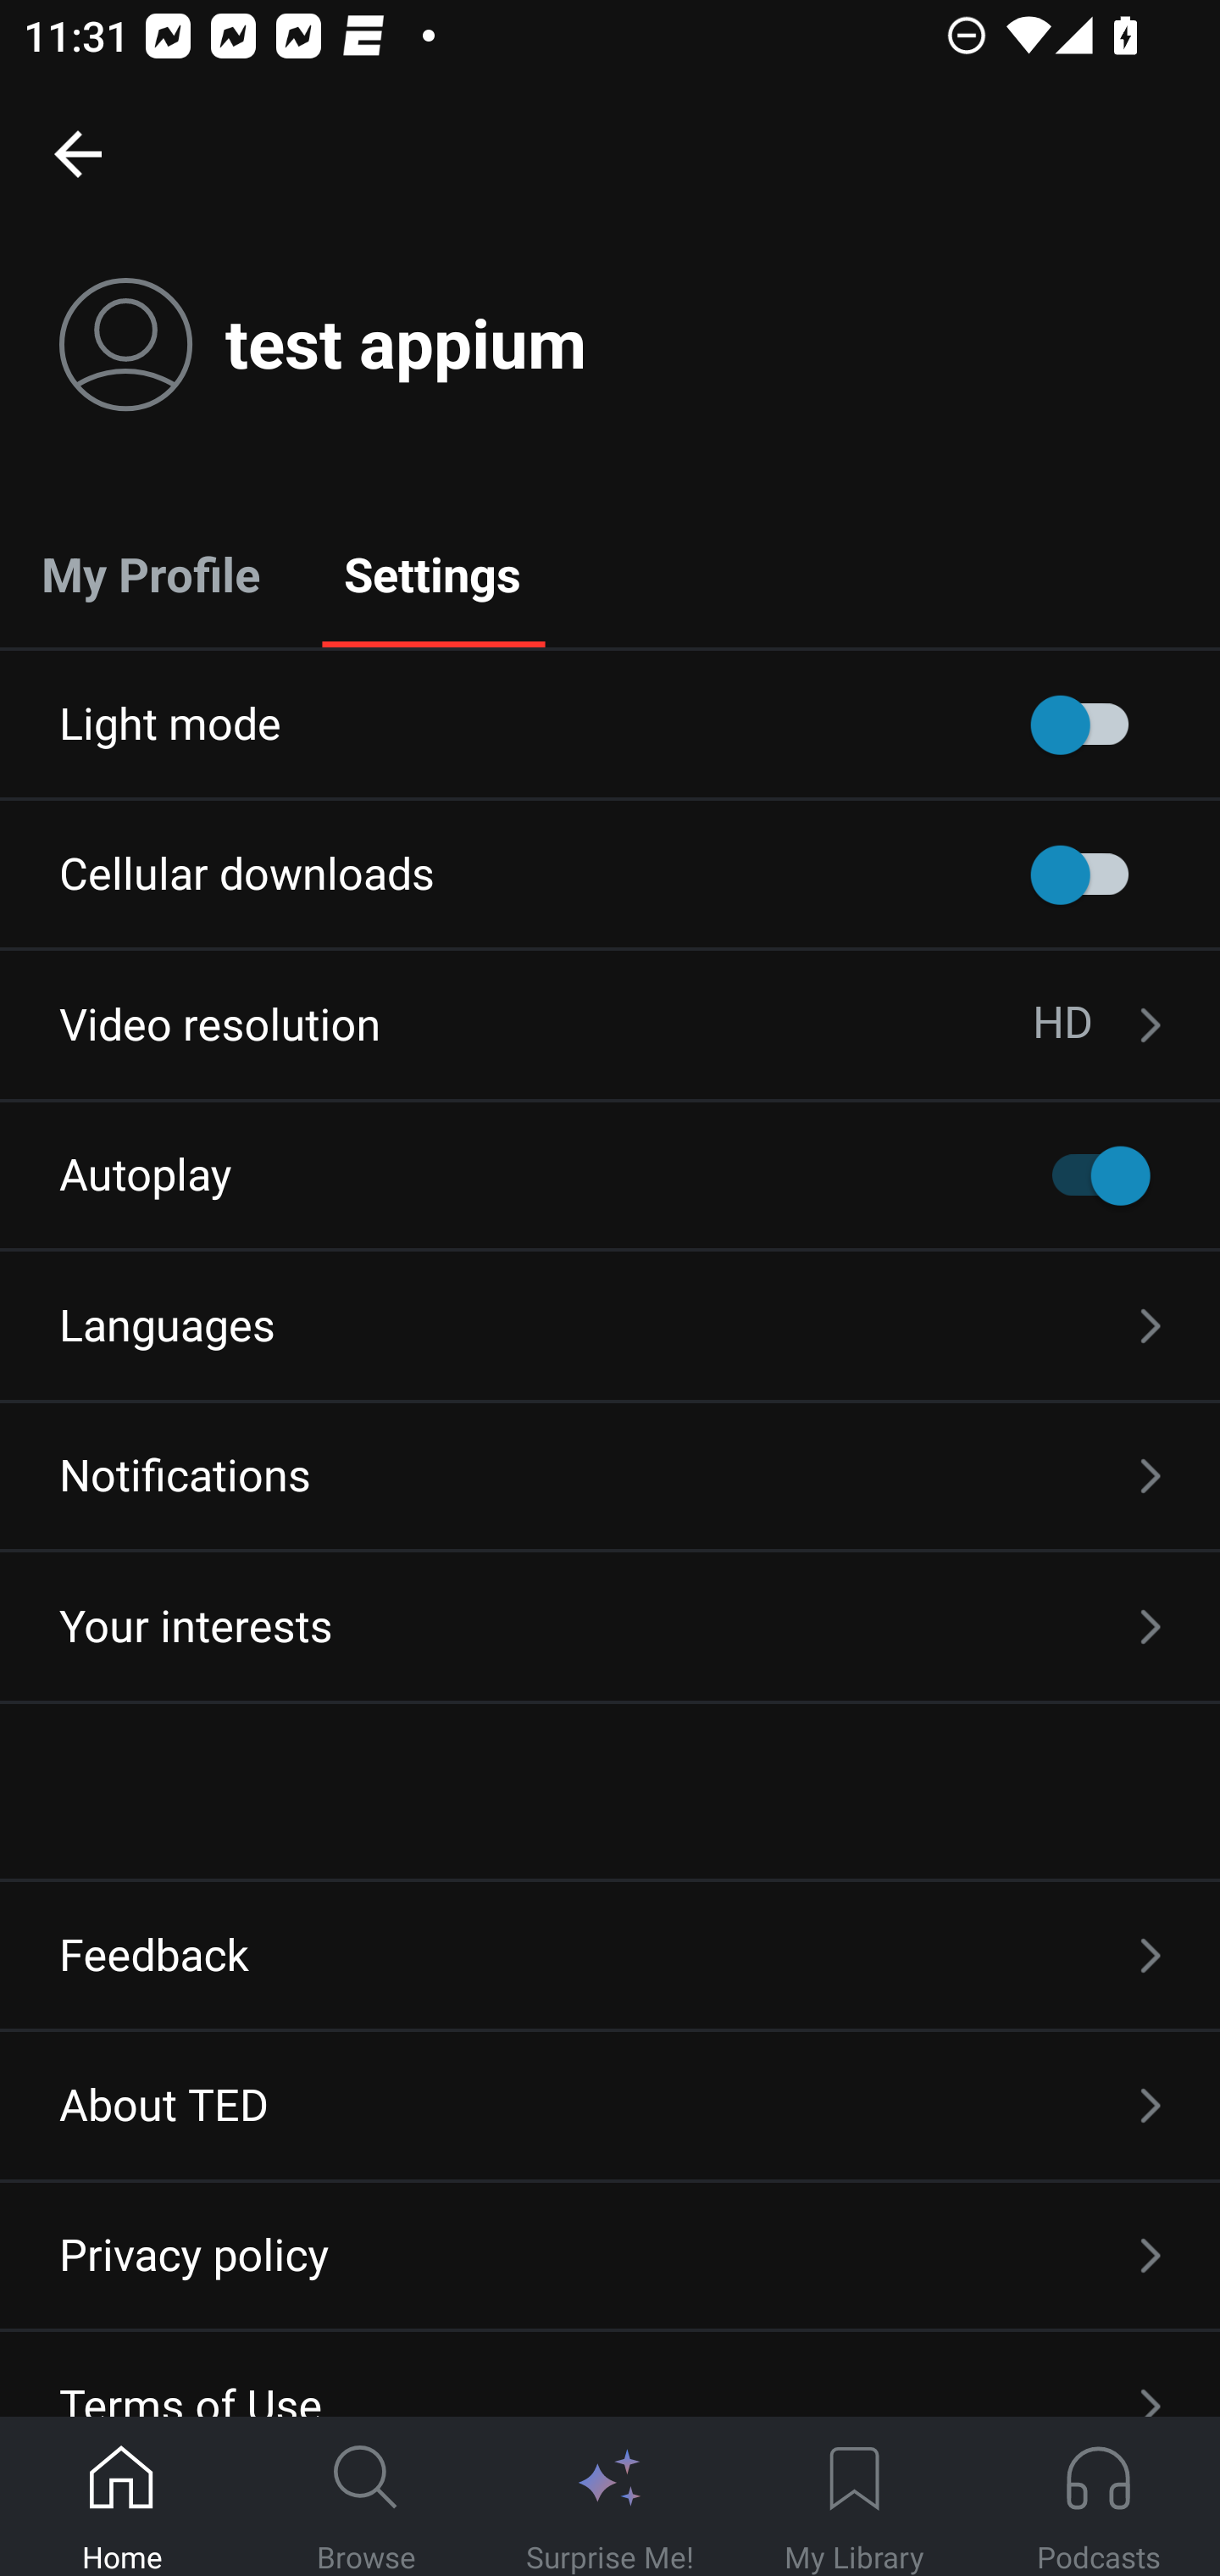  I want to click on Your interests, so click(610, 1627).